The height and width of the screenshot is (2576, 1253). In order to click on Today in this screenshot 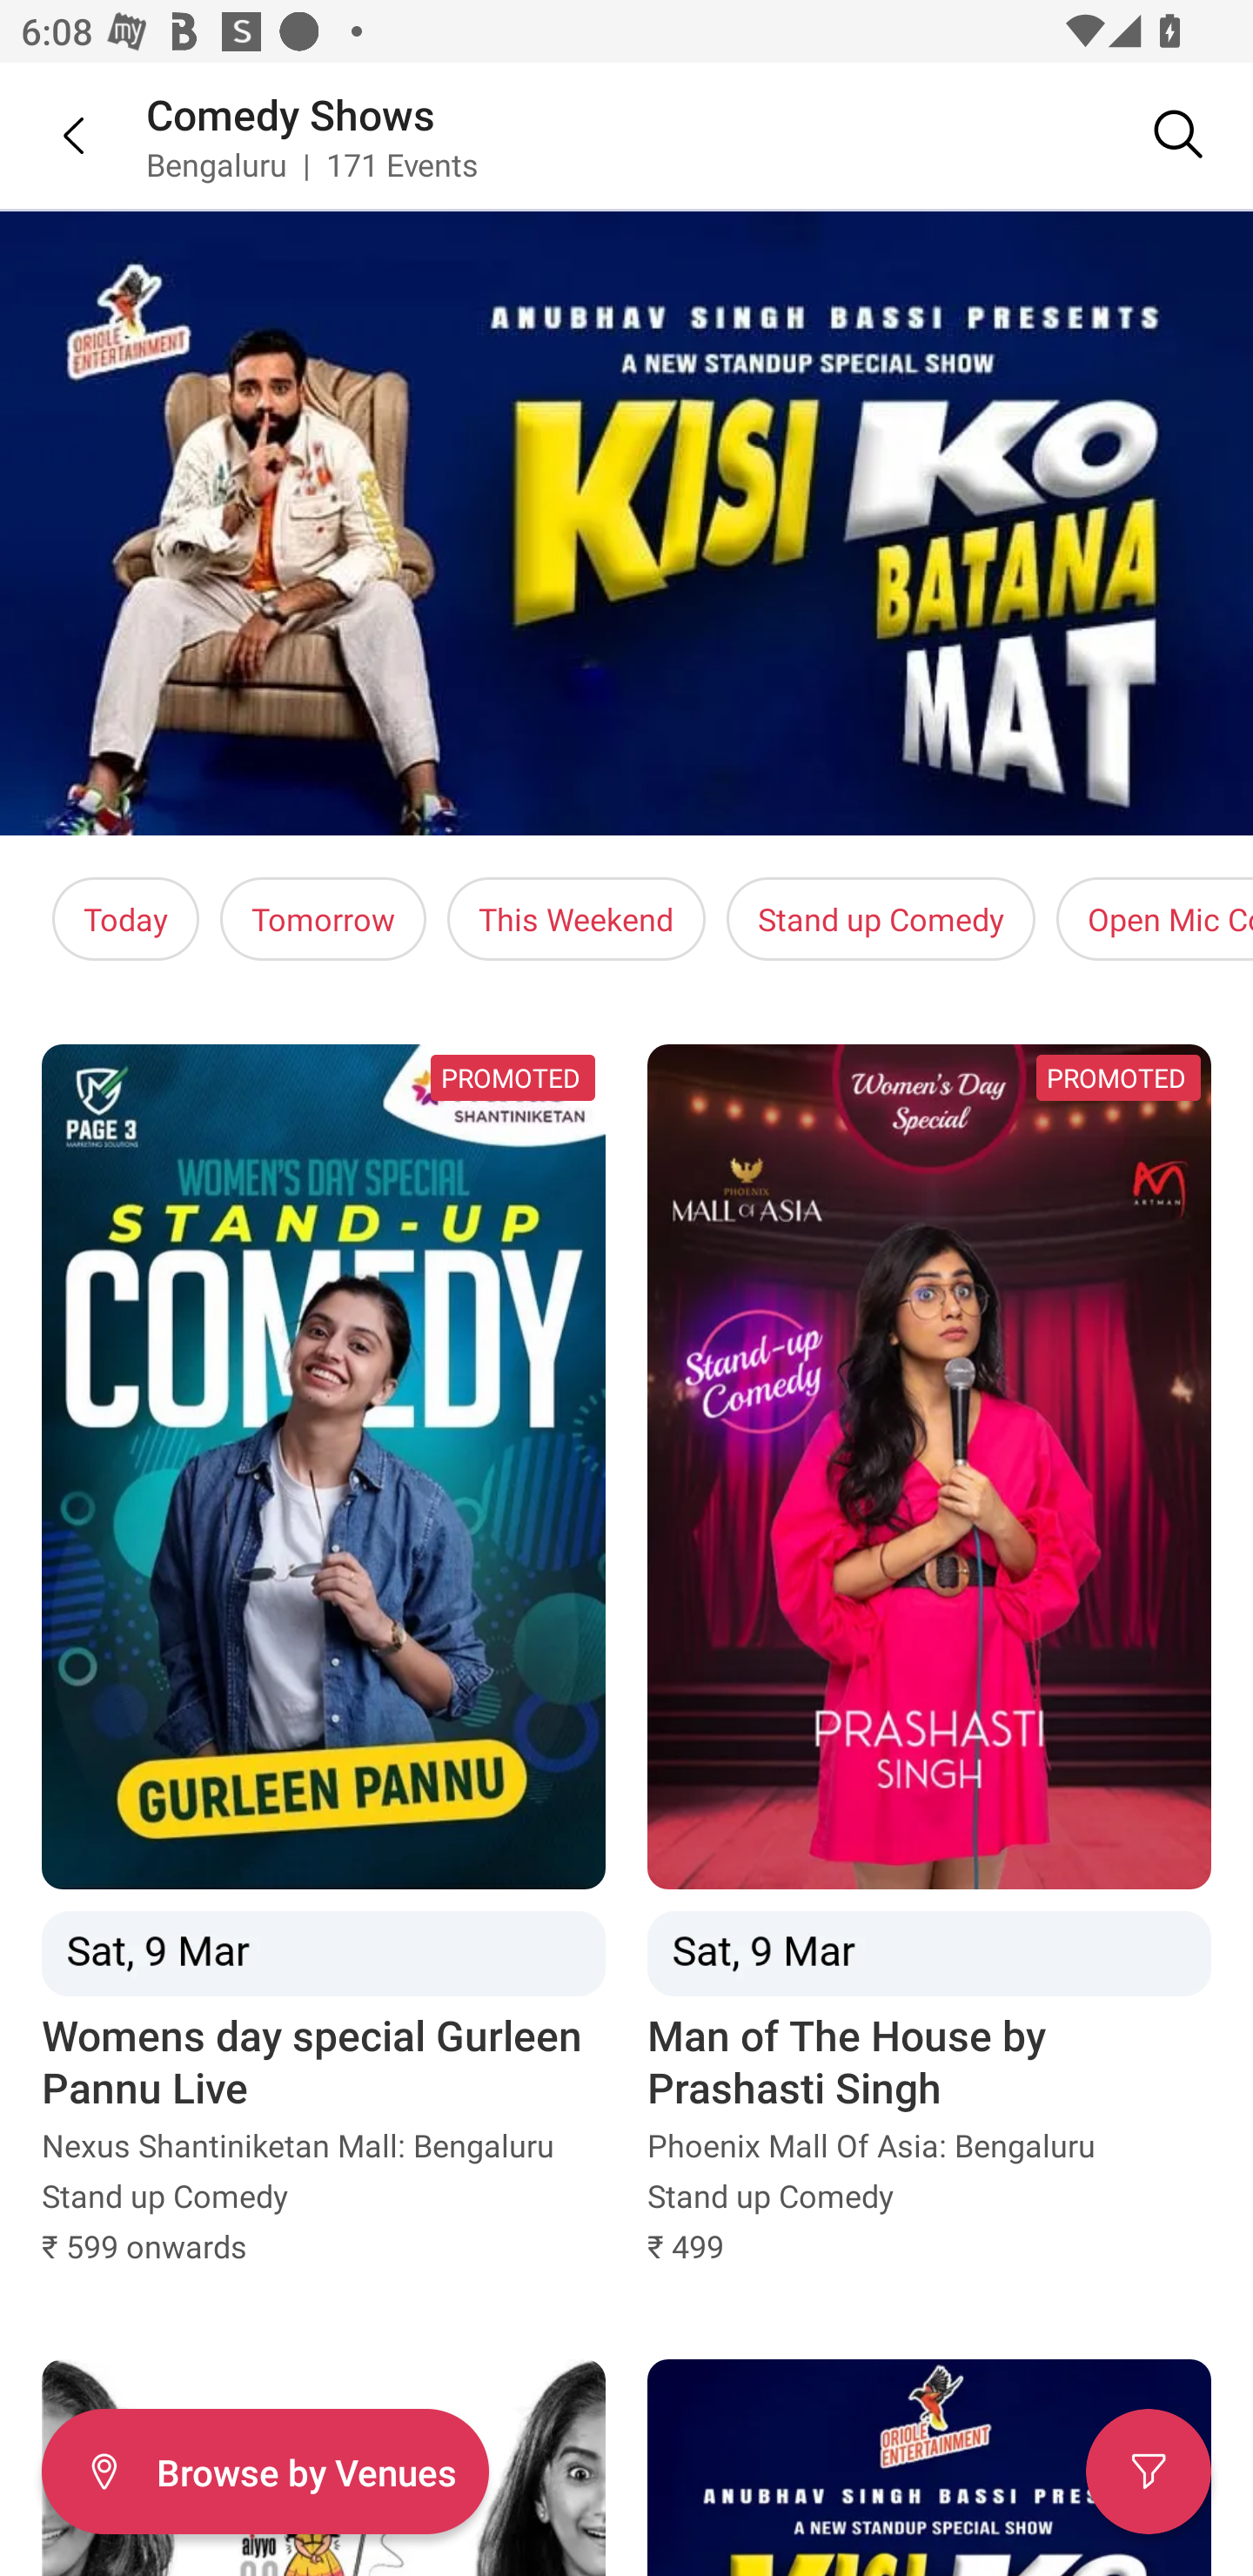, I will do `click(125, 919)`.